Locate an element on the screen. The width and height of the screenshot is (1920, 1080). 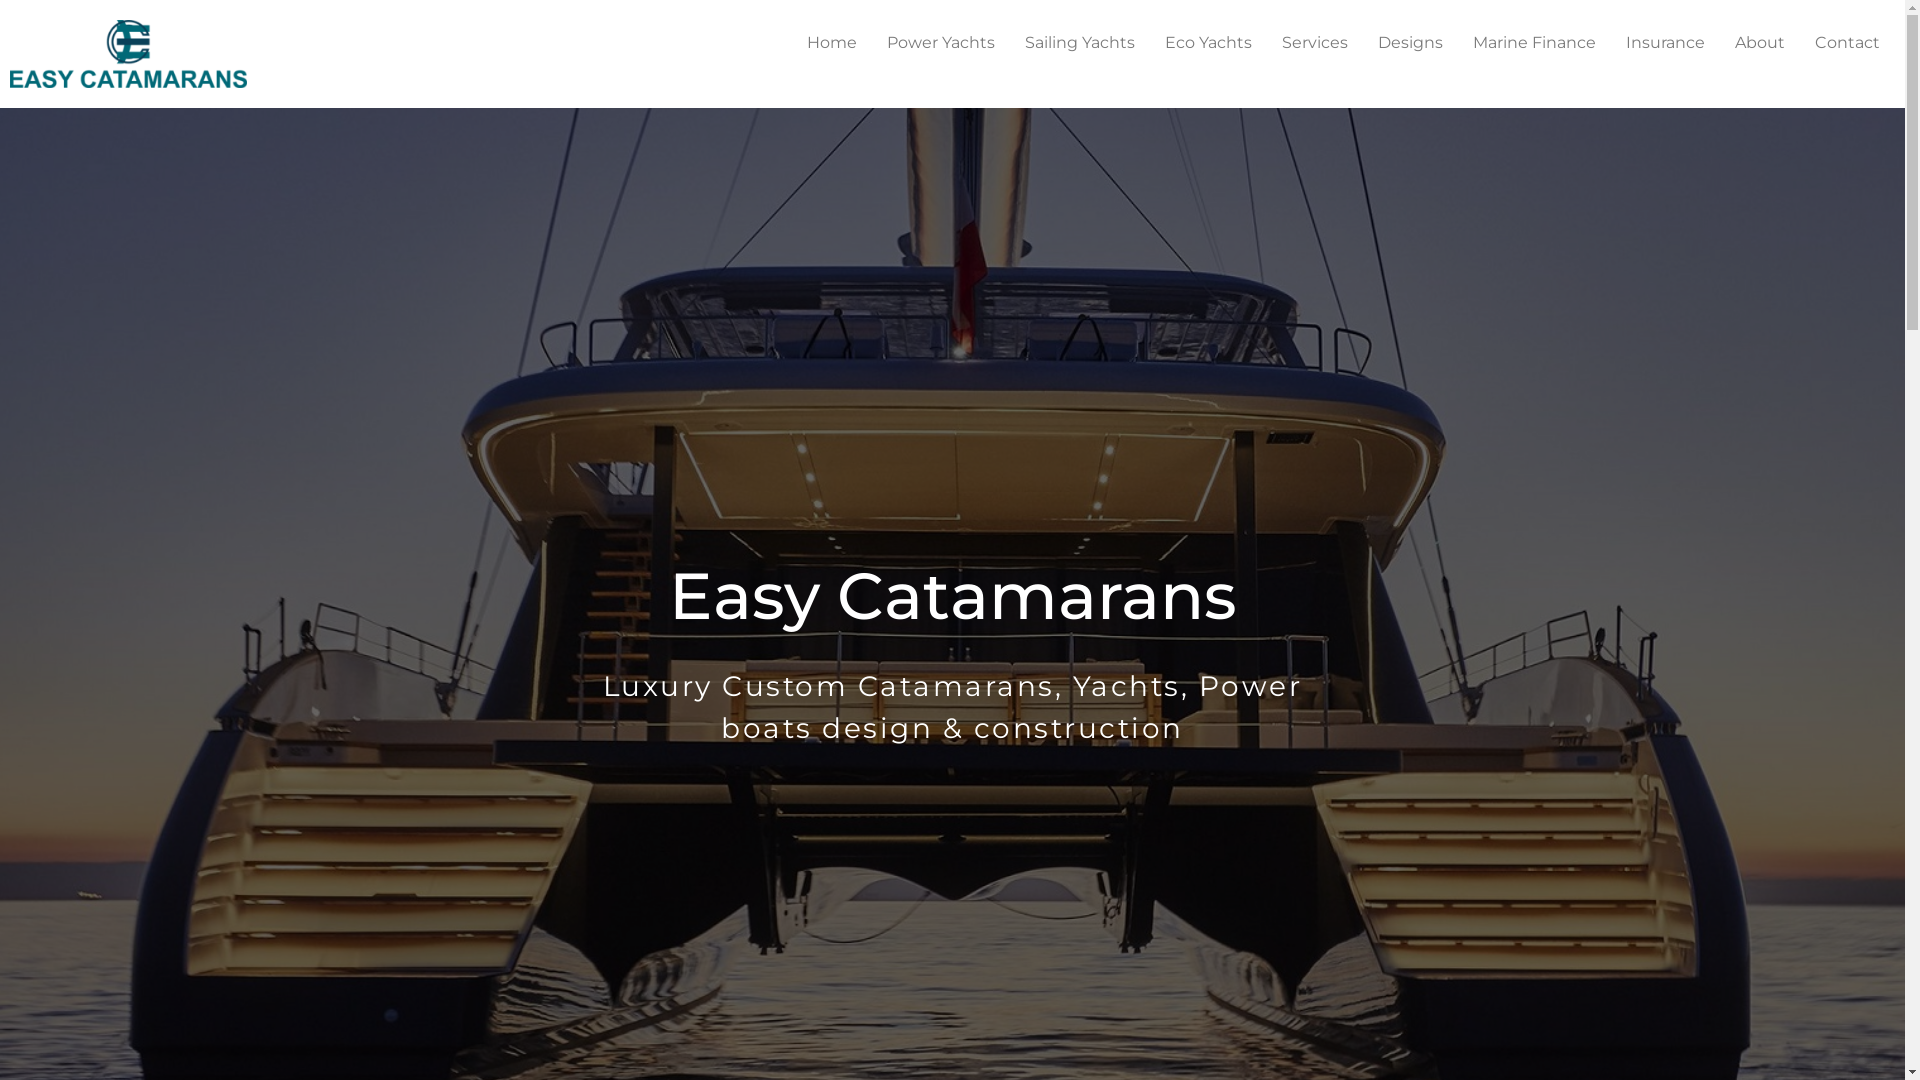
Designs is located at coordinates (1410, 43).